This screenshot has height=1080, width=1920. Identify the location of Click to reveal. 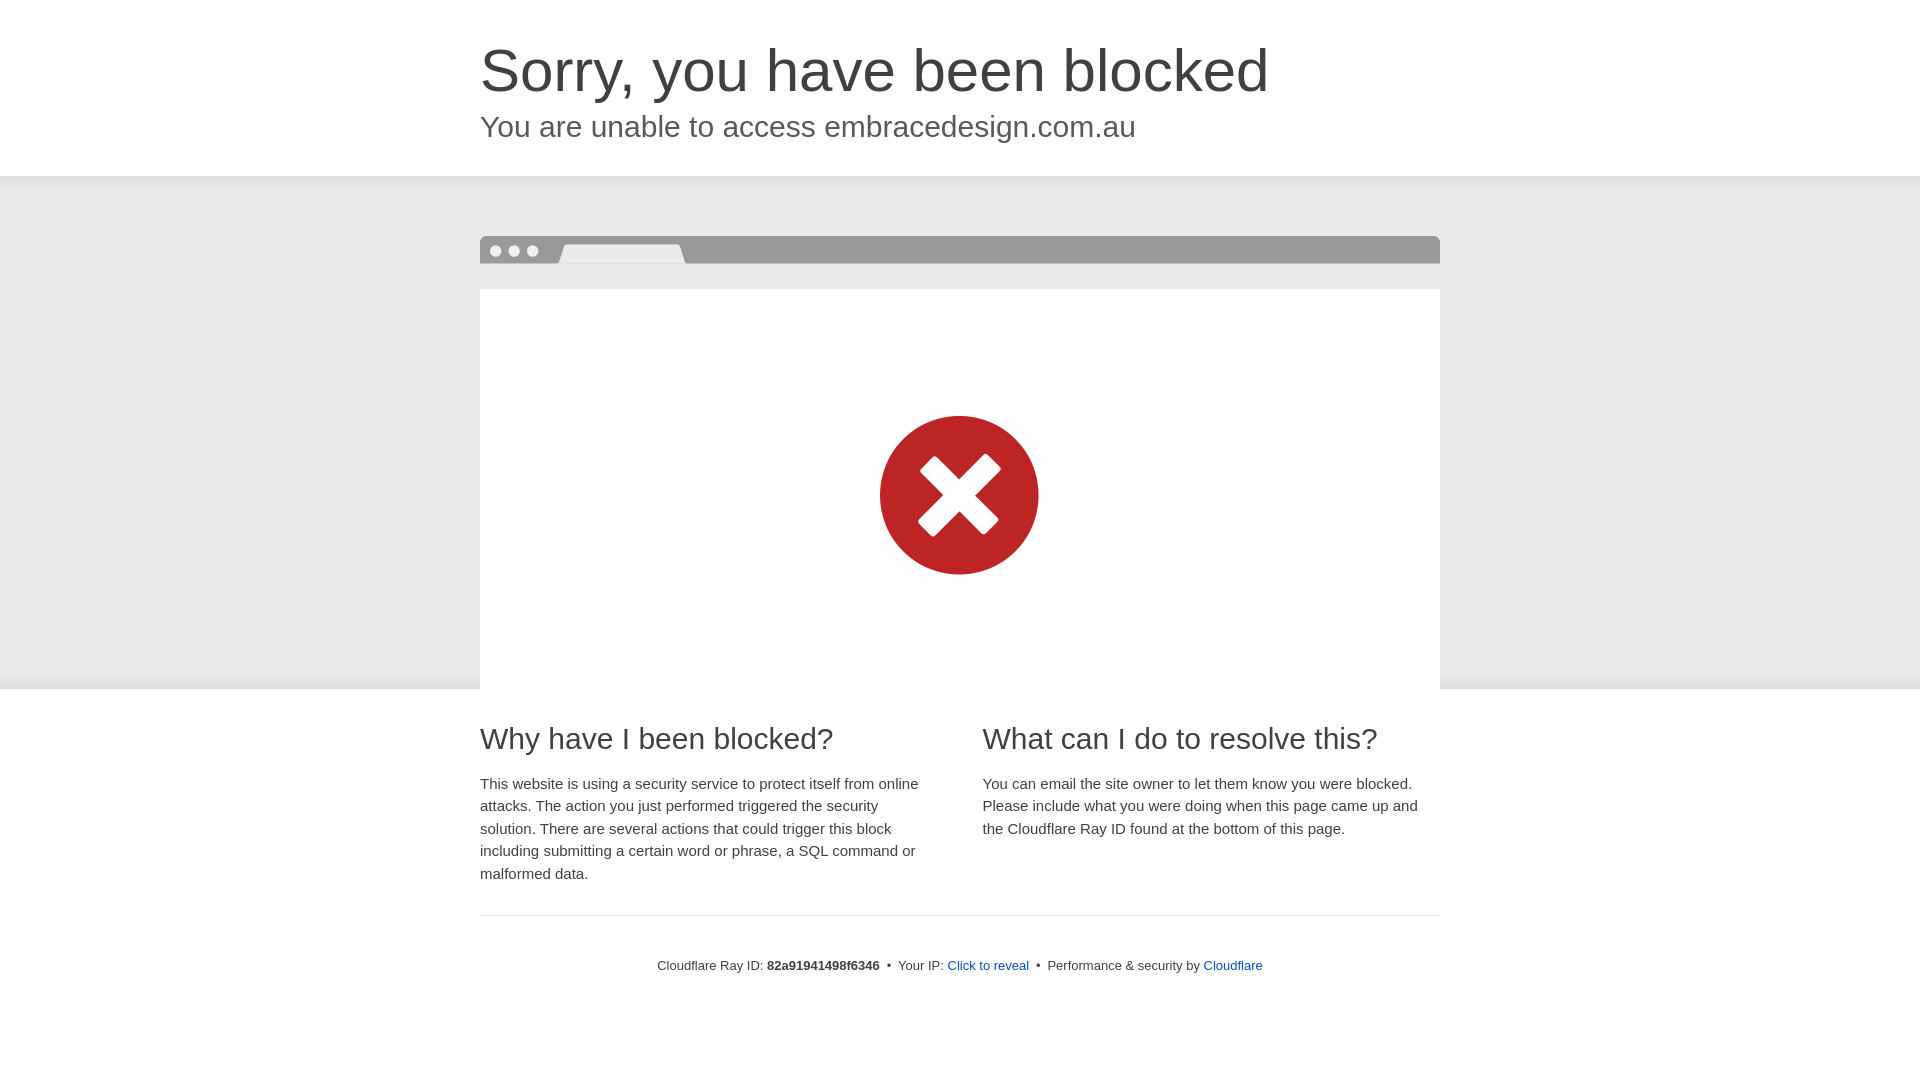
(989, 966).